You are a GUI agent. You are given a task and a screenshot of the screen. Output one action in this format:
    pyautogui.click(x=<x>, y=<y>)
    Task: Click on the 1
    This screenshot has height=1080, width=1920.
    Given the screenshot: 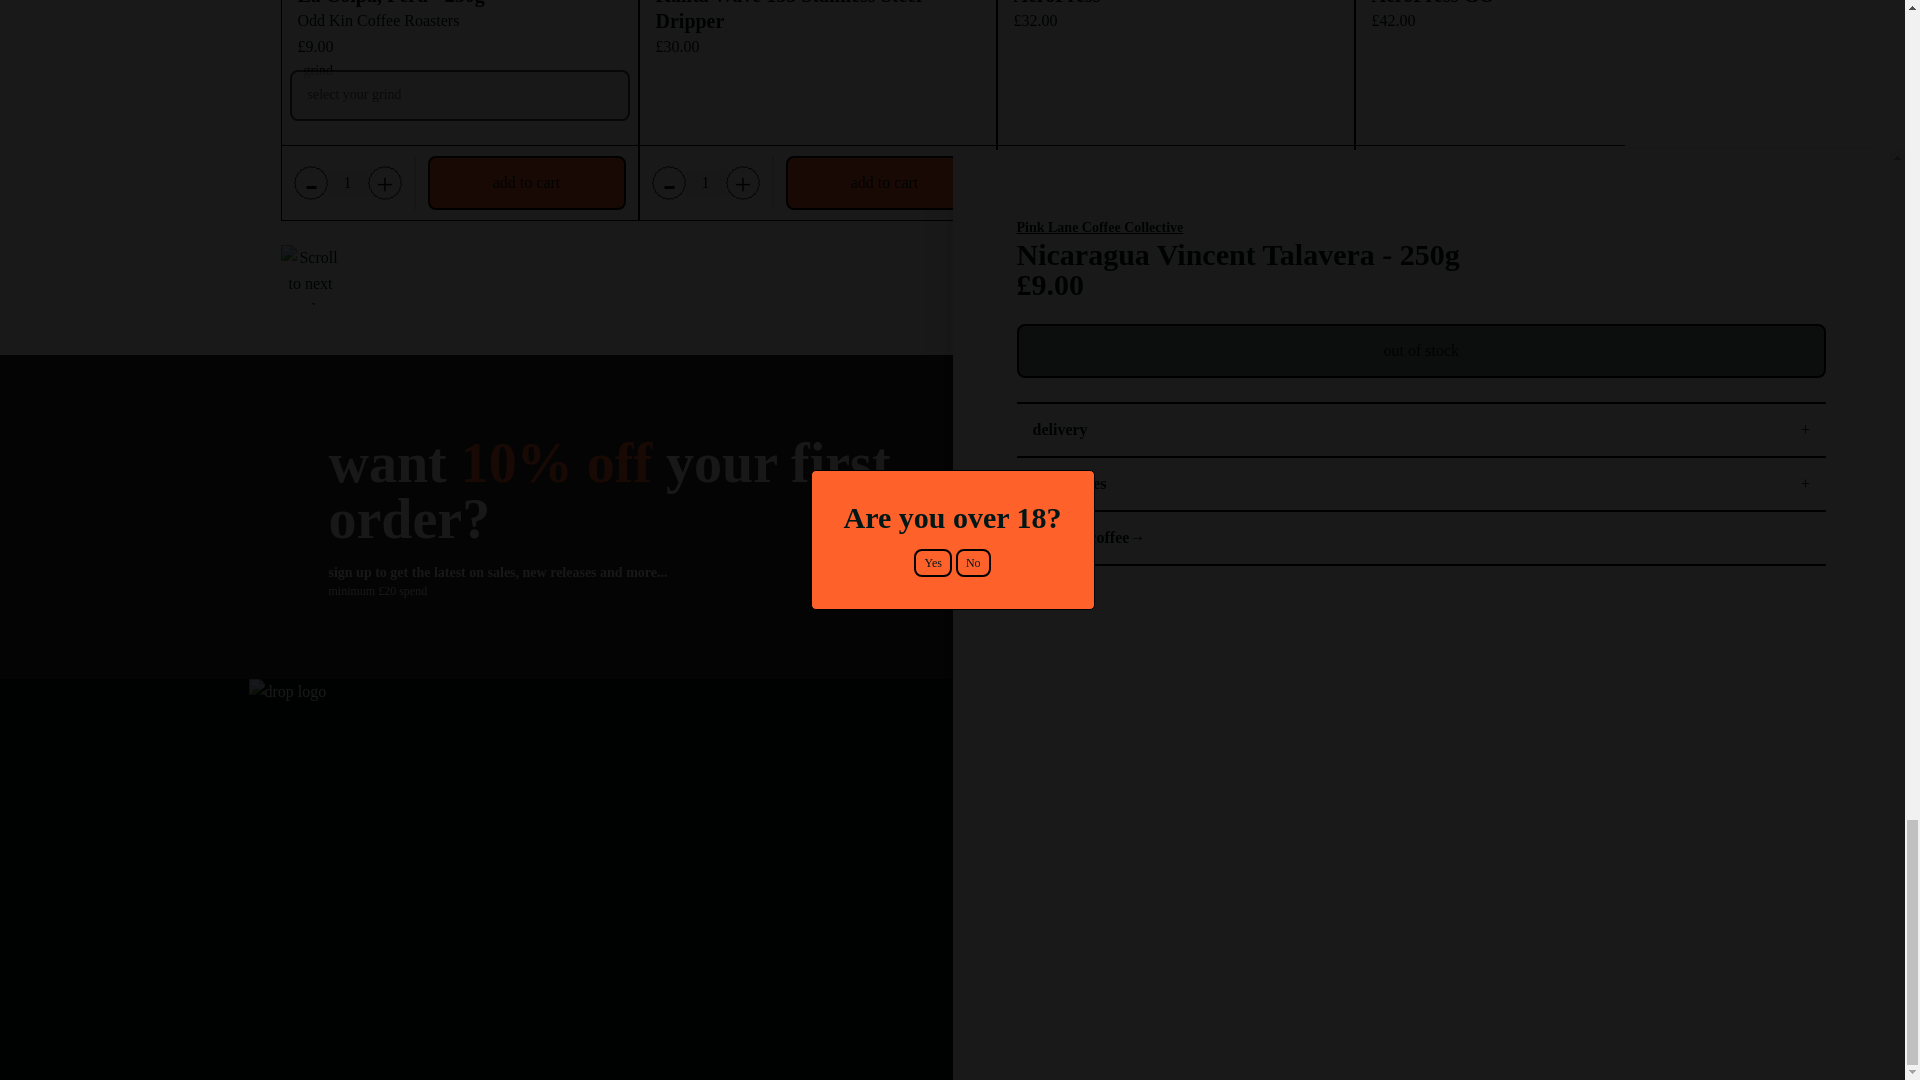 What is the action you would take?
    pyautogui.click(x=348, y=182)
    